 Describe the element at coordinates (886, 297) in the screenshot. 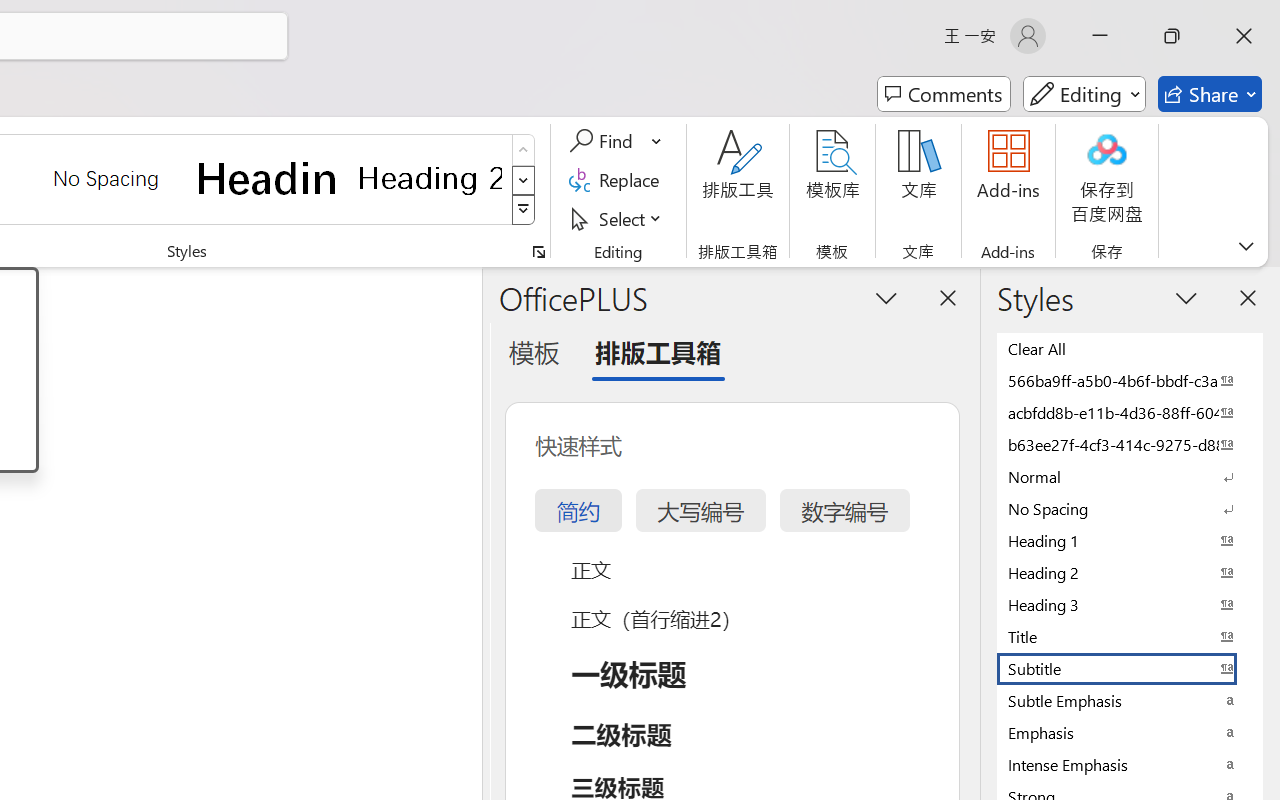

I see `Task Pane Options` at that location.